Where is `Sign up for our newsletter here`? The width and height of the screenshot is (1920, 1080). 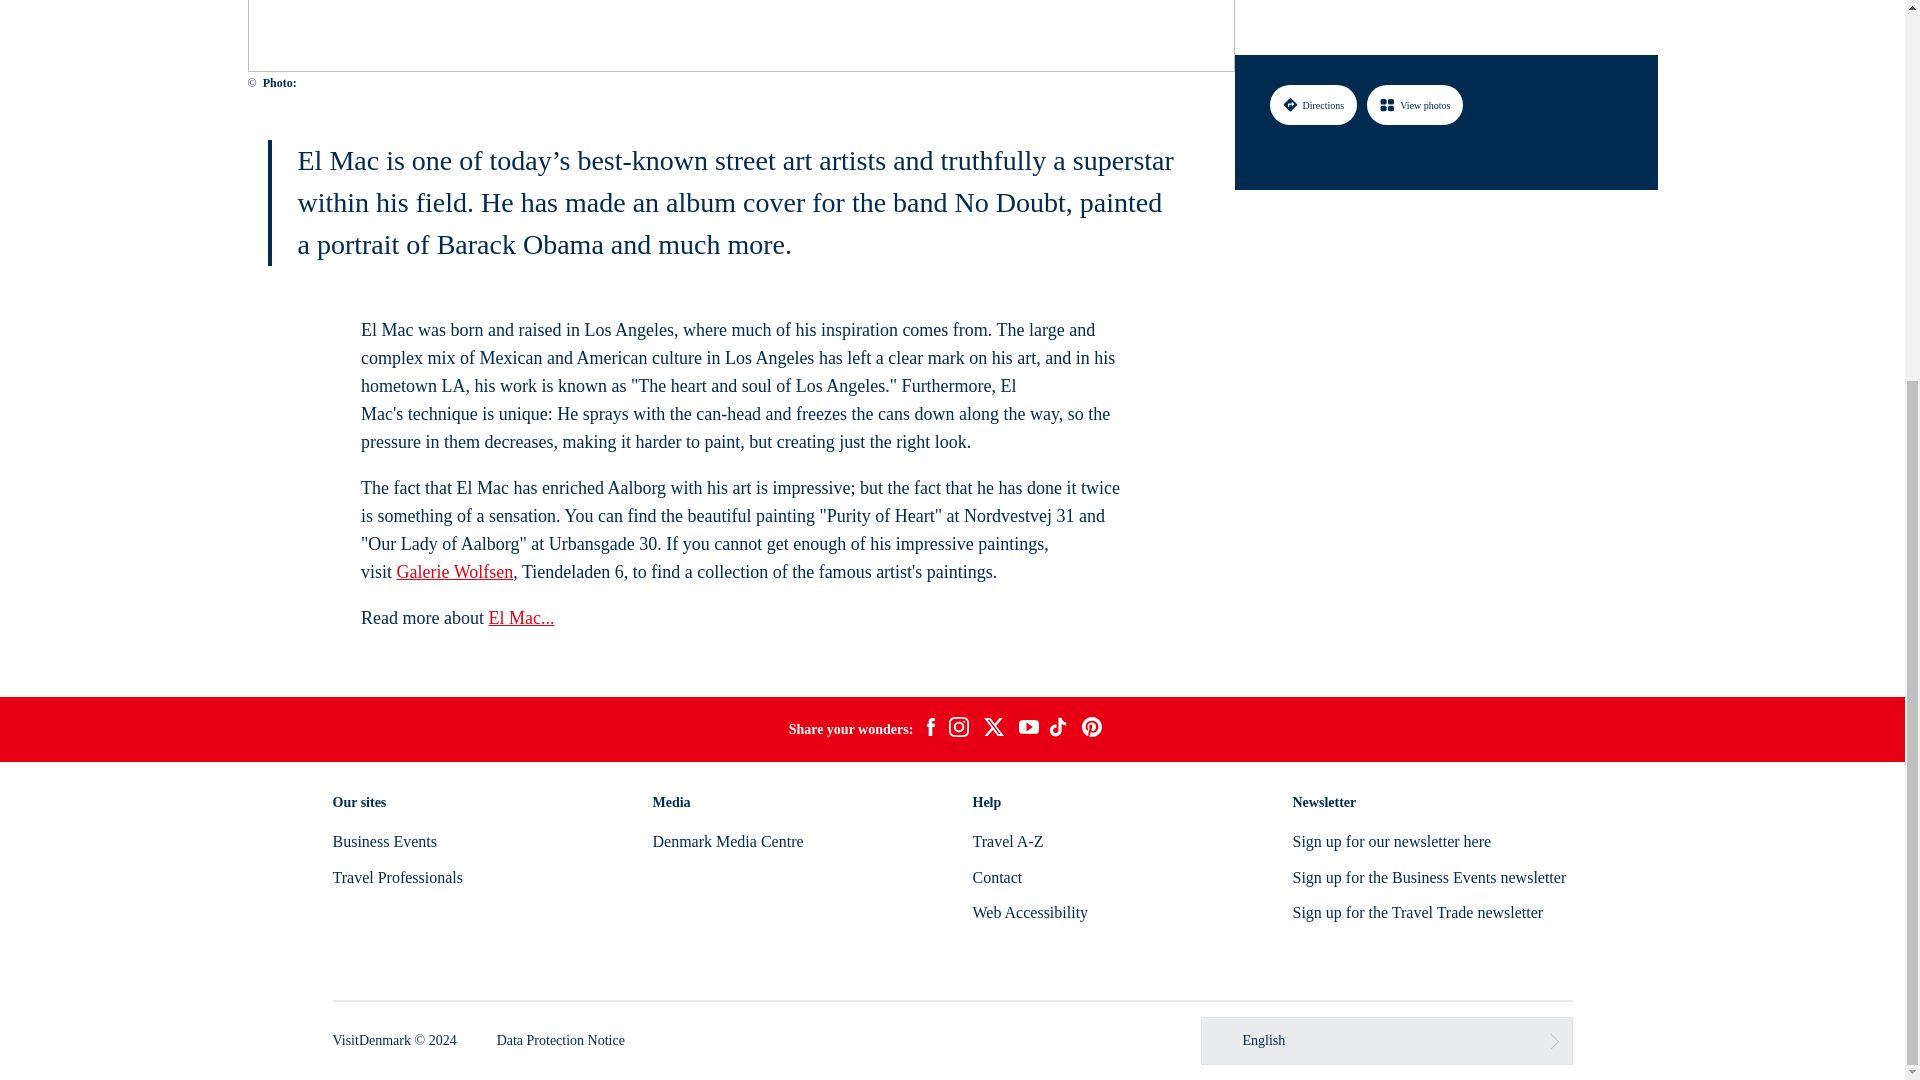
Sign up for our newsletter here is located at coordinates (1392, 840).